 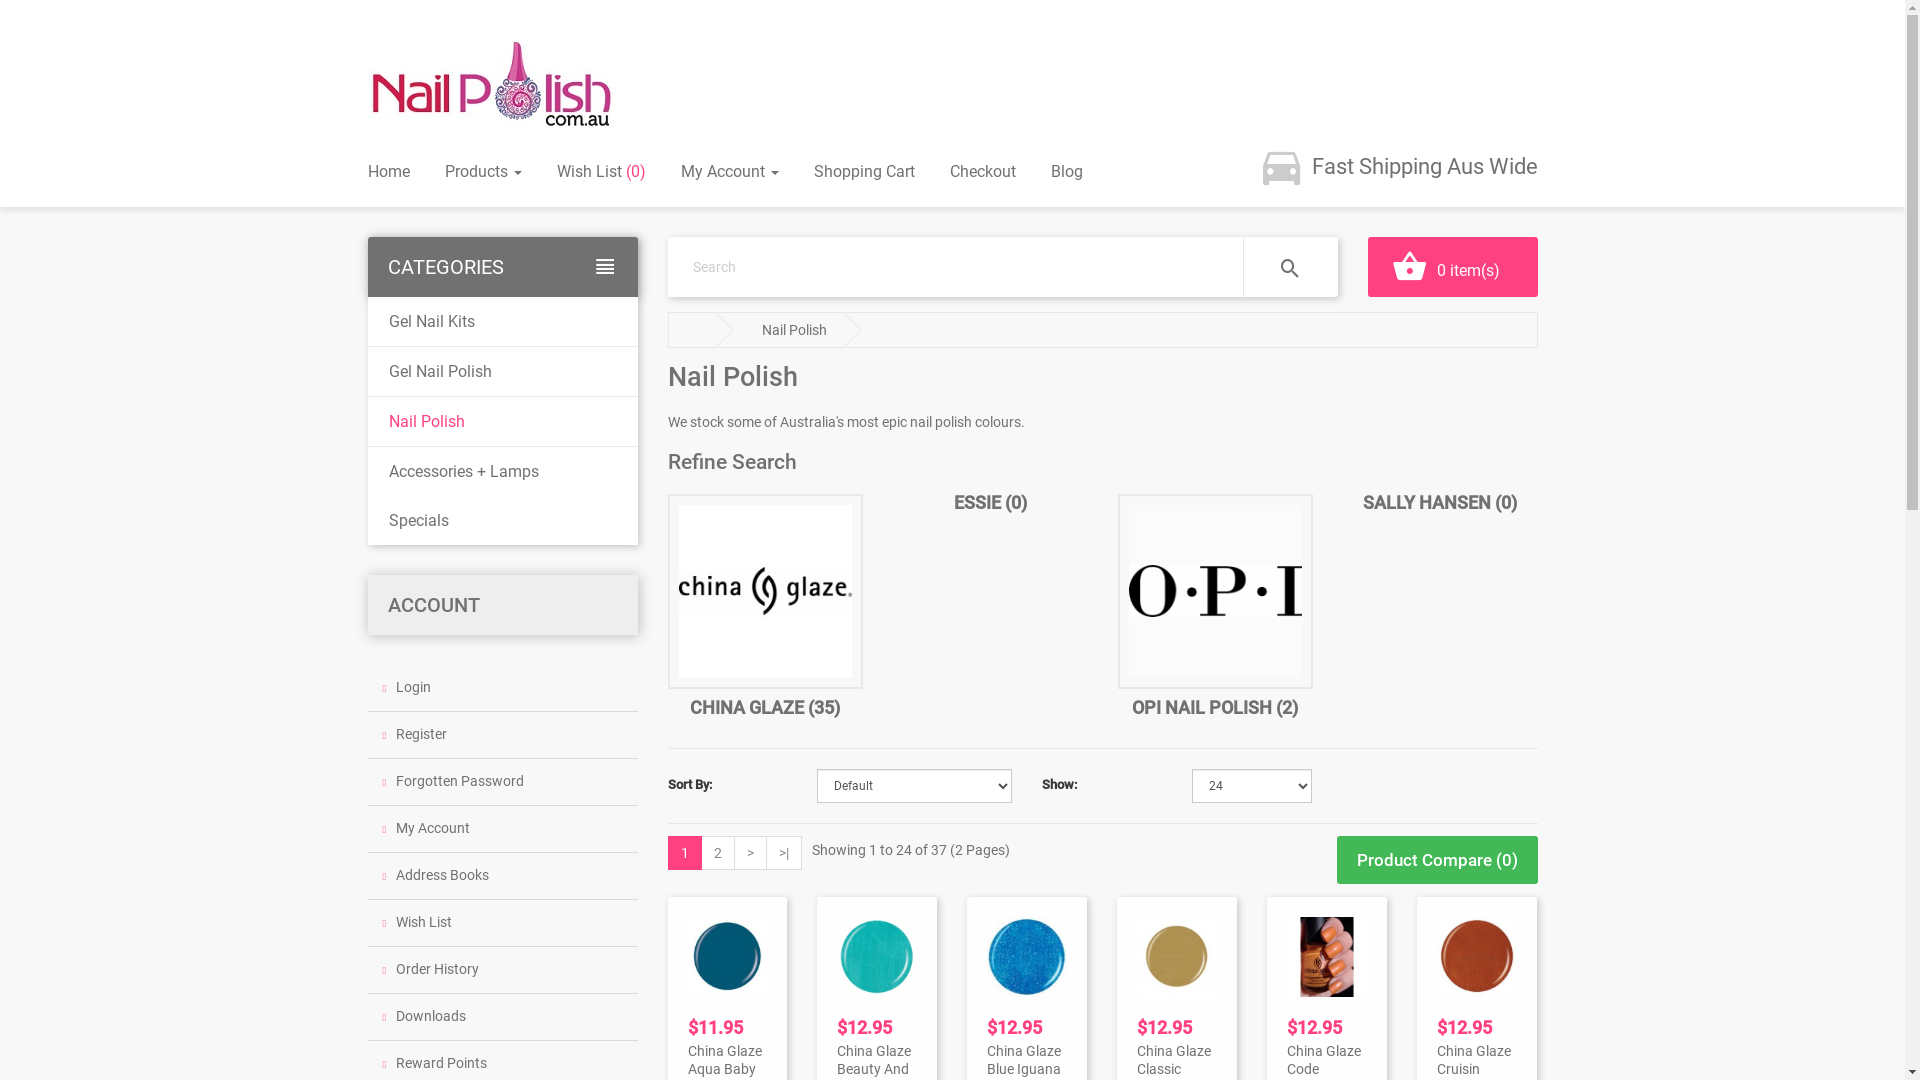 I want to click on My Account, so click(x=503, y=830).